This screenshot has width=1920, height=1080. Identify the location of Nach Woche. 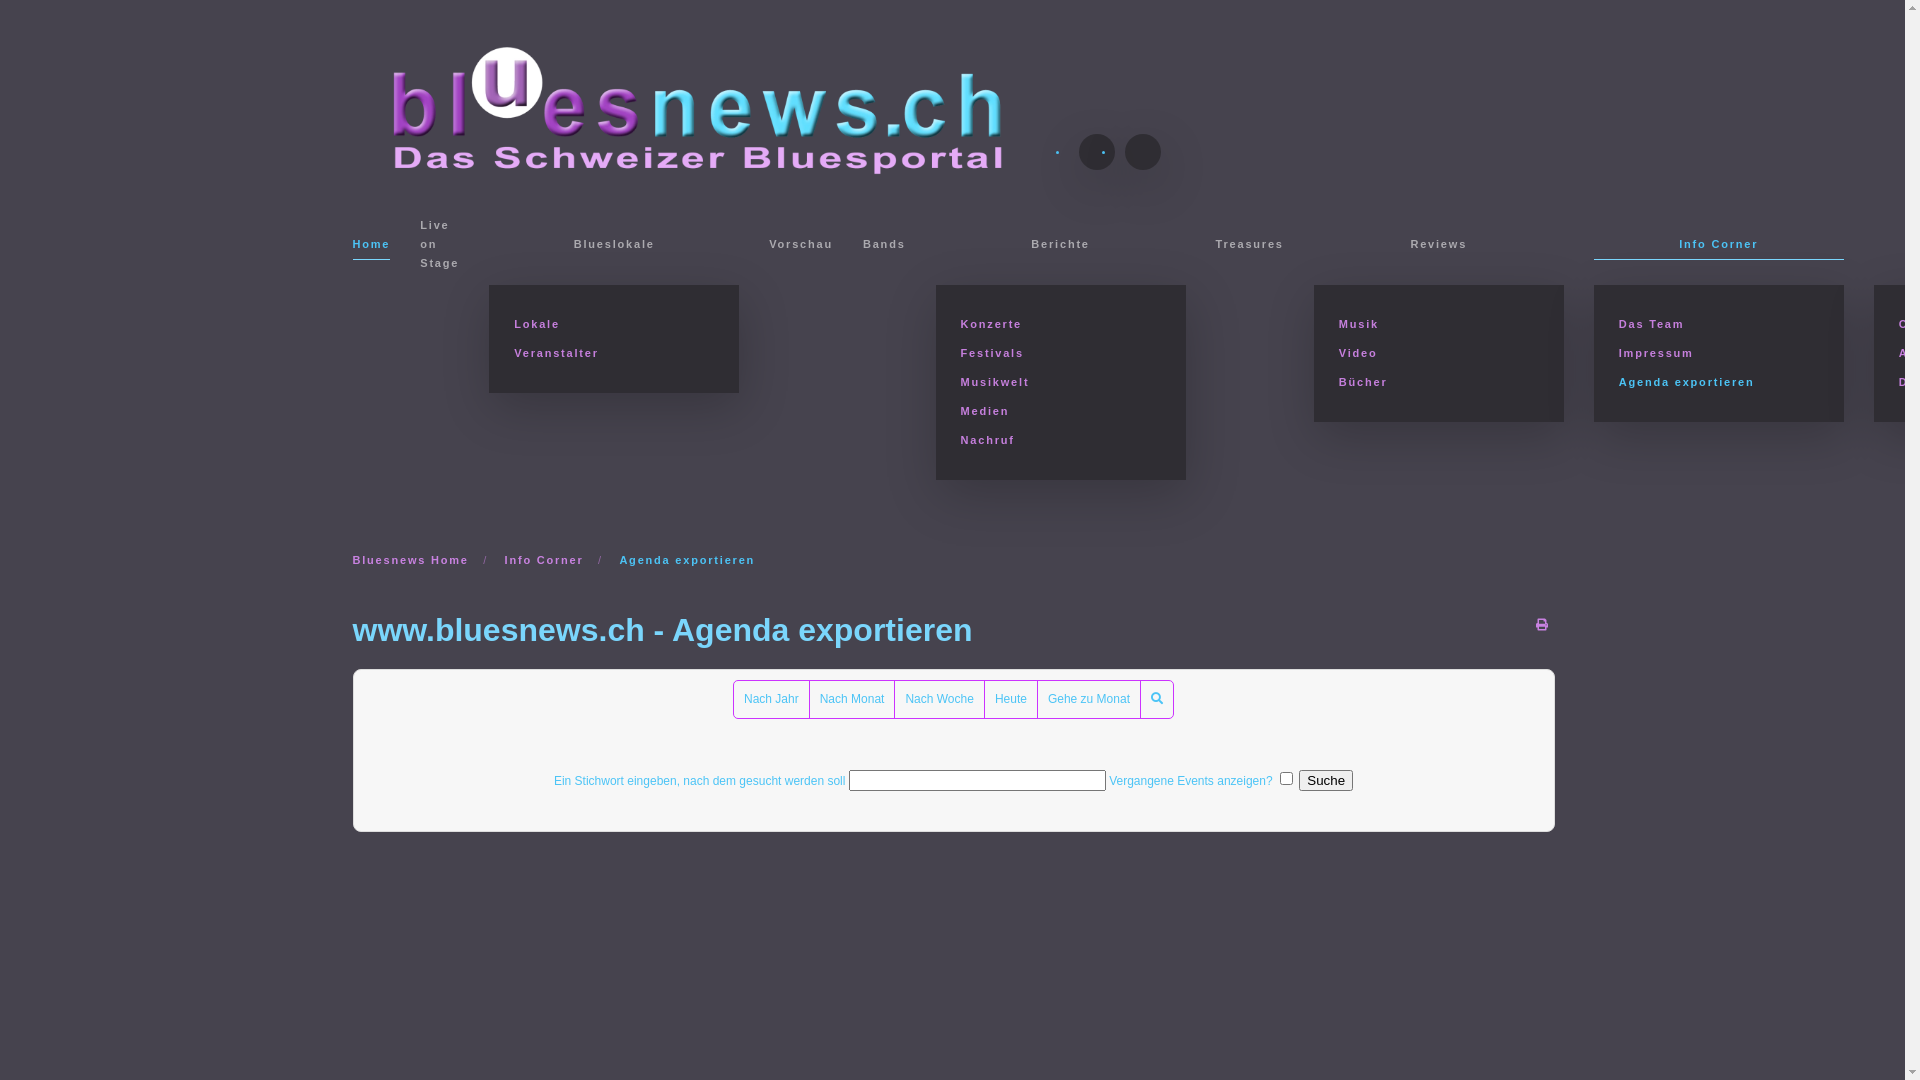
(939, 700).